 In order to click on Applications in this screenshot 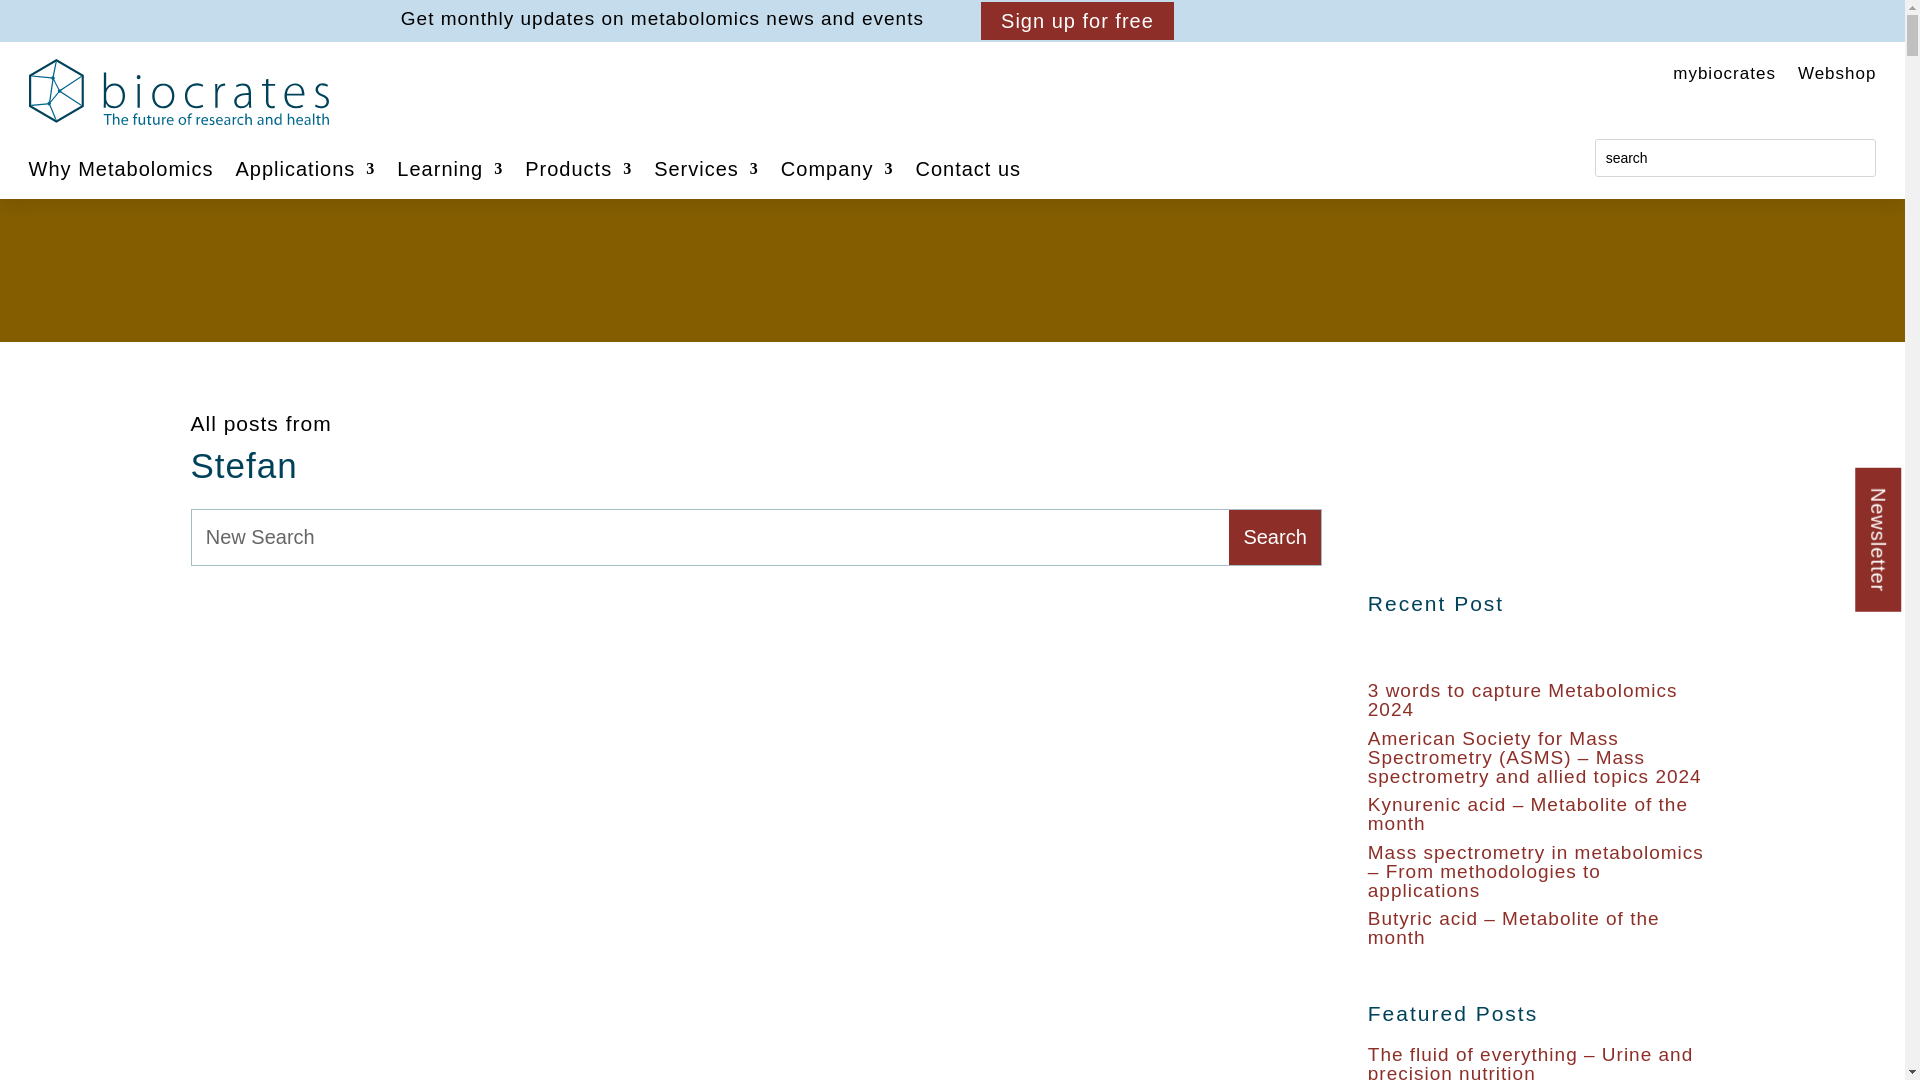, I will do `click(306, 172)`.